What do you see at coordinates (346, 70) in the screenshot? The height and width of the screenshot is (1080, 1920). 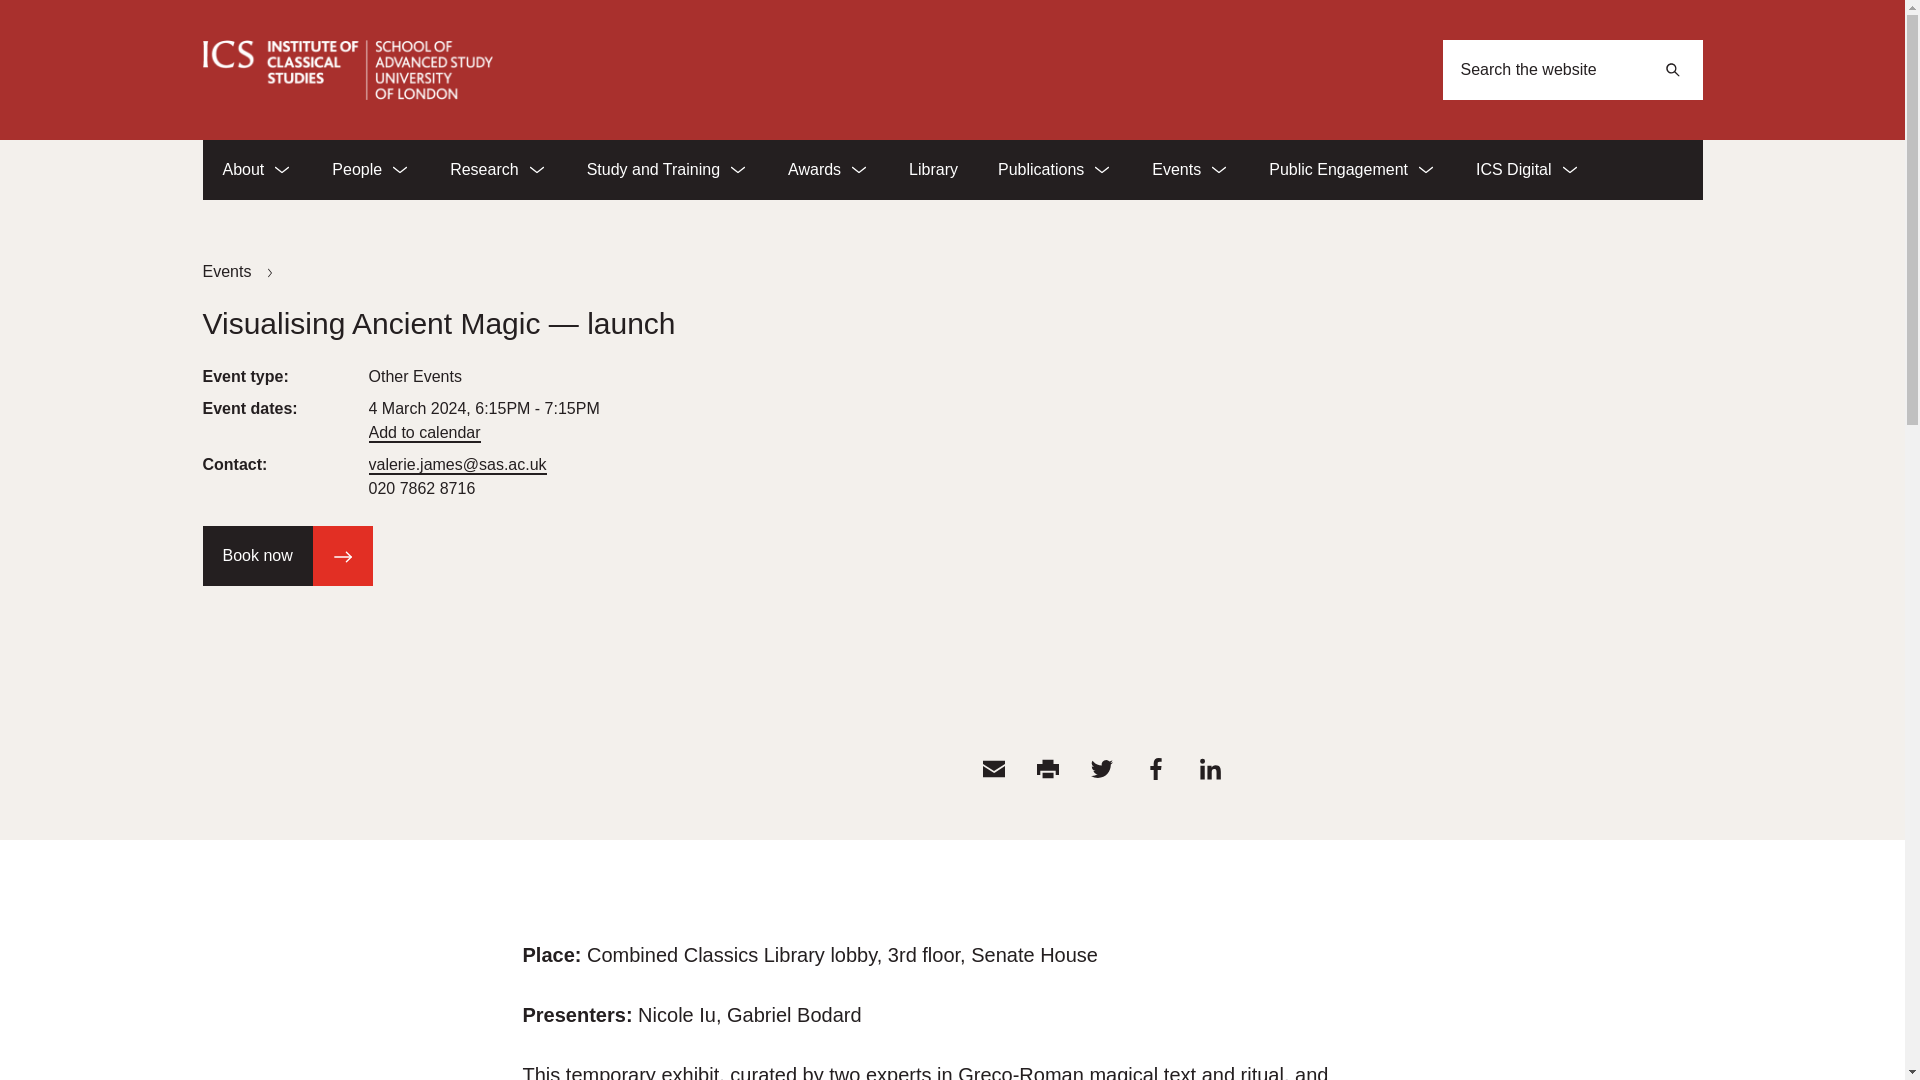 I see `Home` at bounding box center [346, 70].